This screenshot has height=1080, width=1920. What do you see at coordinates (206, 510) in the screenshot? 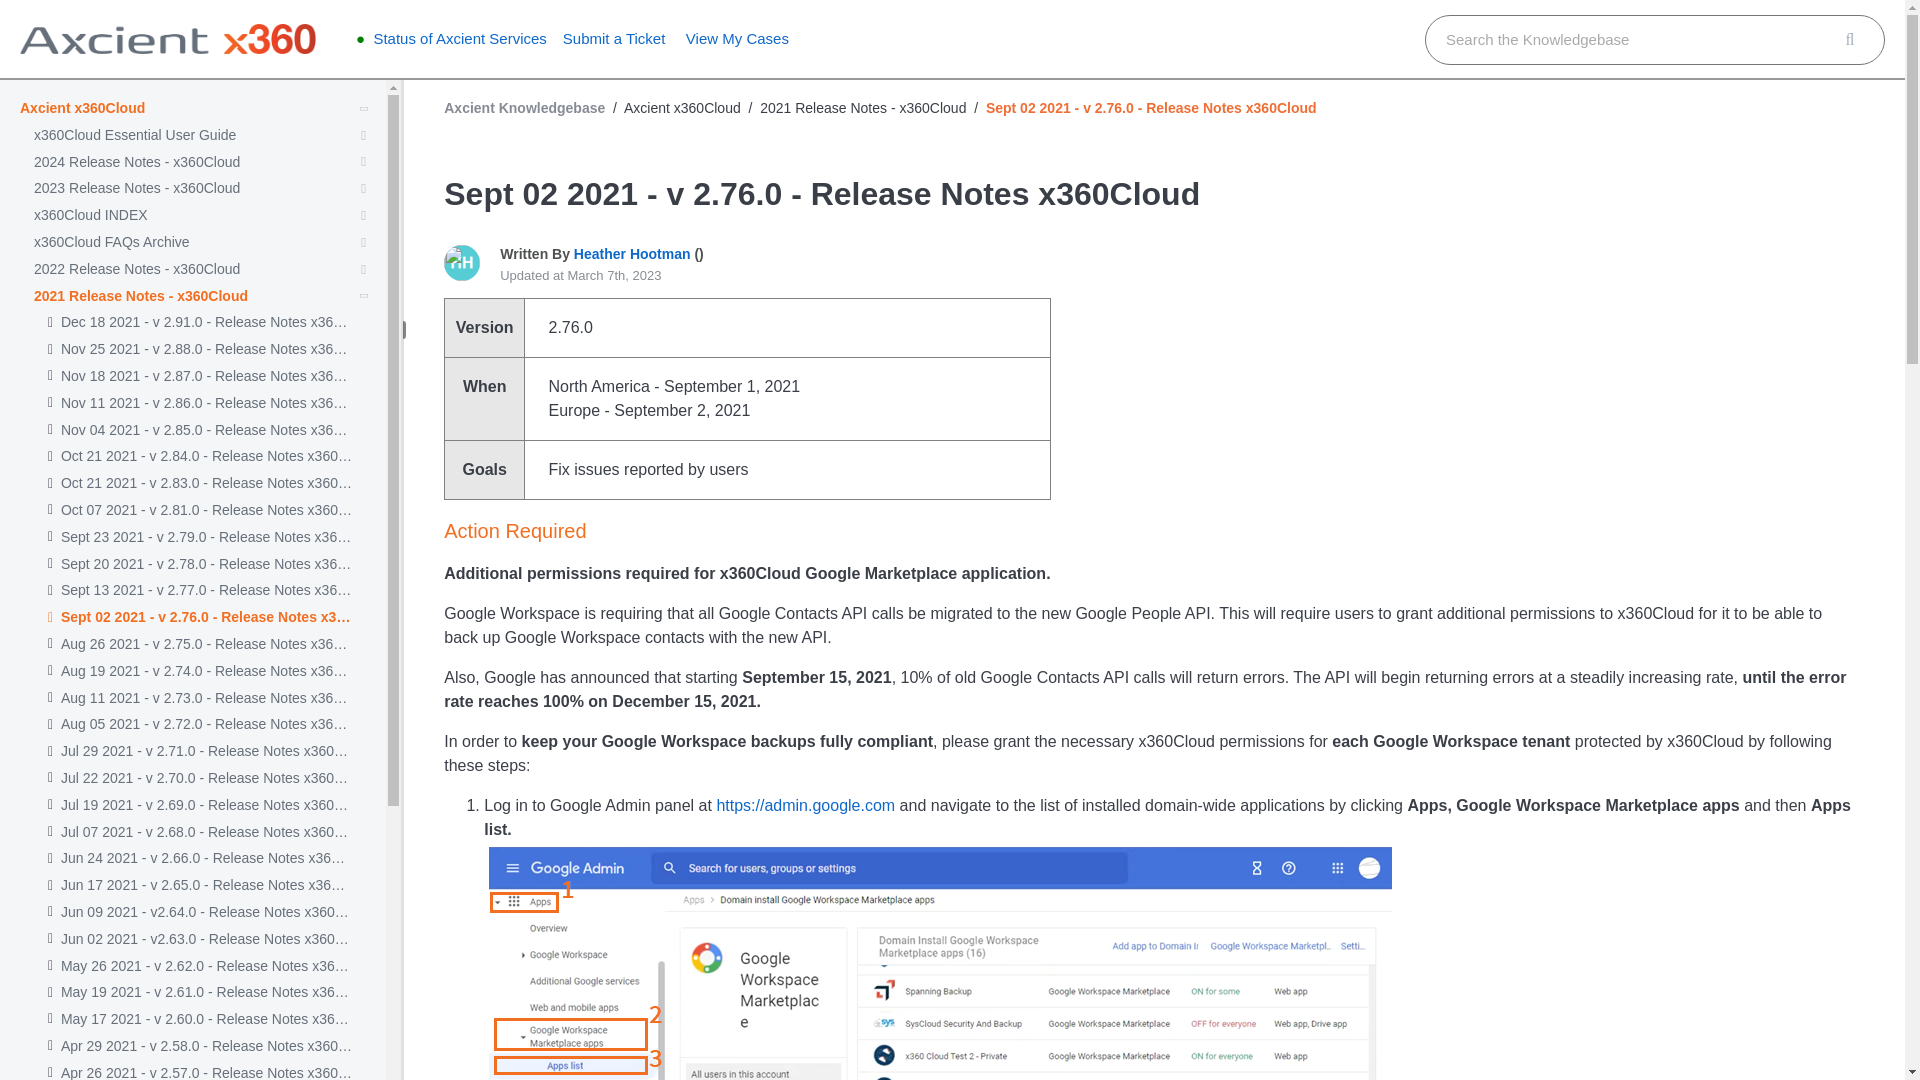
I see `Oct 07 2021 - v 2.81.0 - Release Notes x360Cloud` at bounding box center [206, 510].